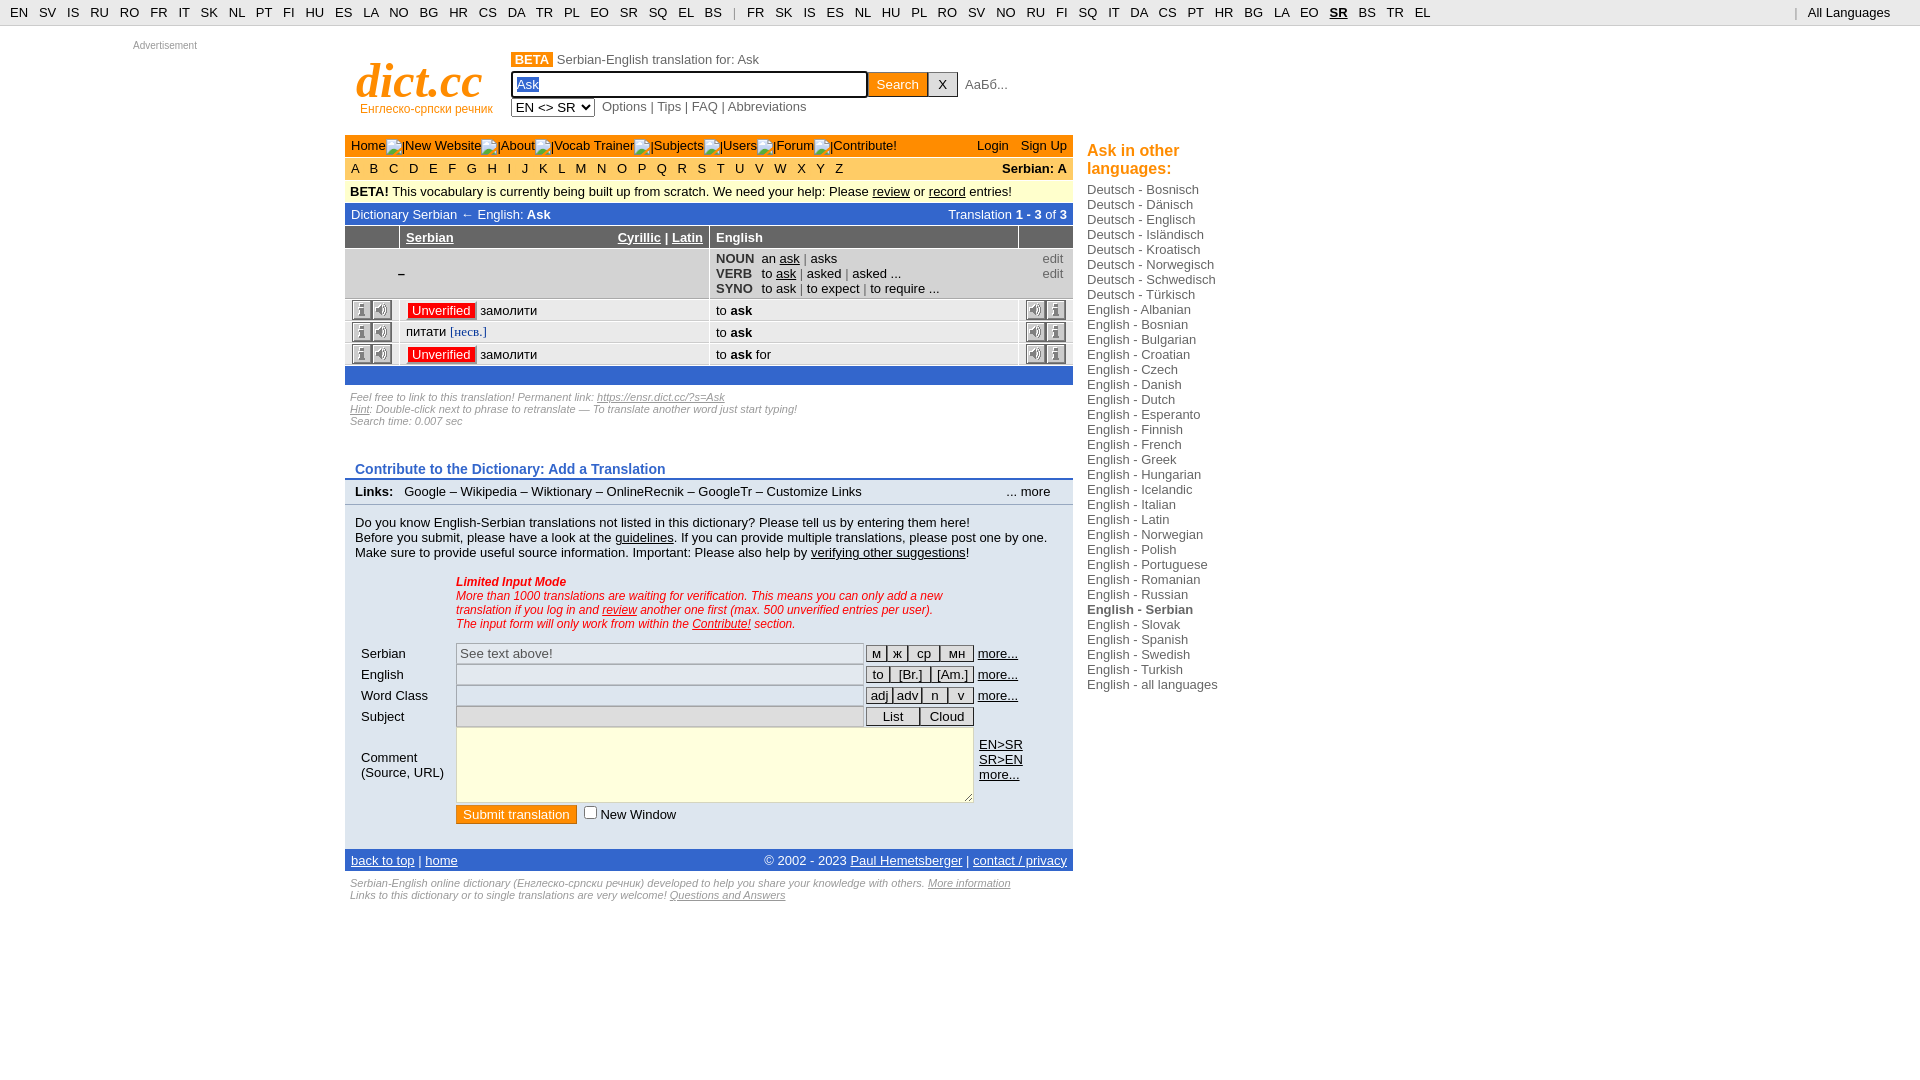 This screenshot has width=1920, height=1080. Describe the element at coordinates (1135, 670) in the screenshot. I see `English - Turkish` at that location.